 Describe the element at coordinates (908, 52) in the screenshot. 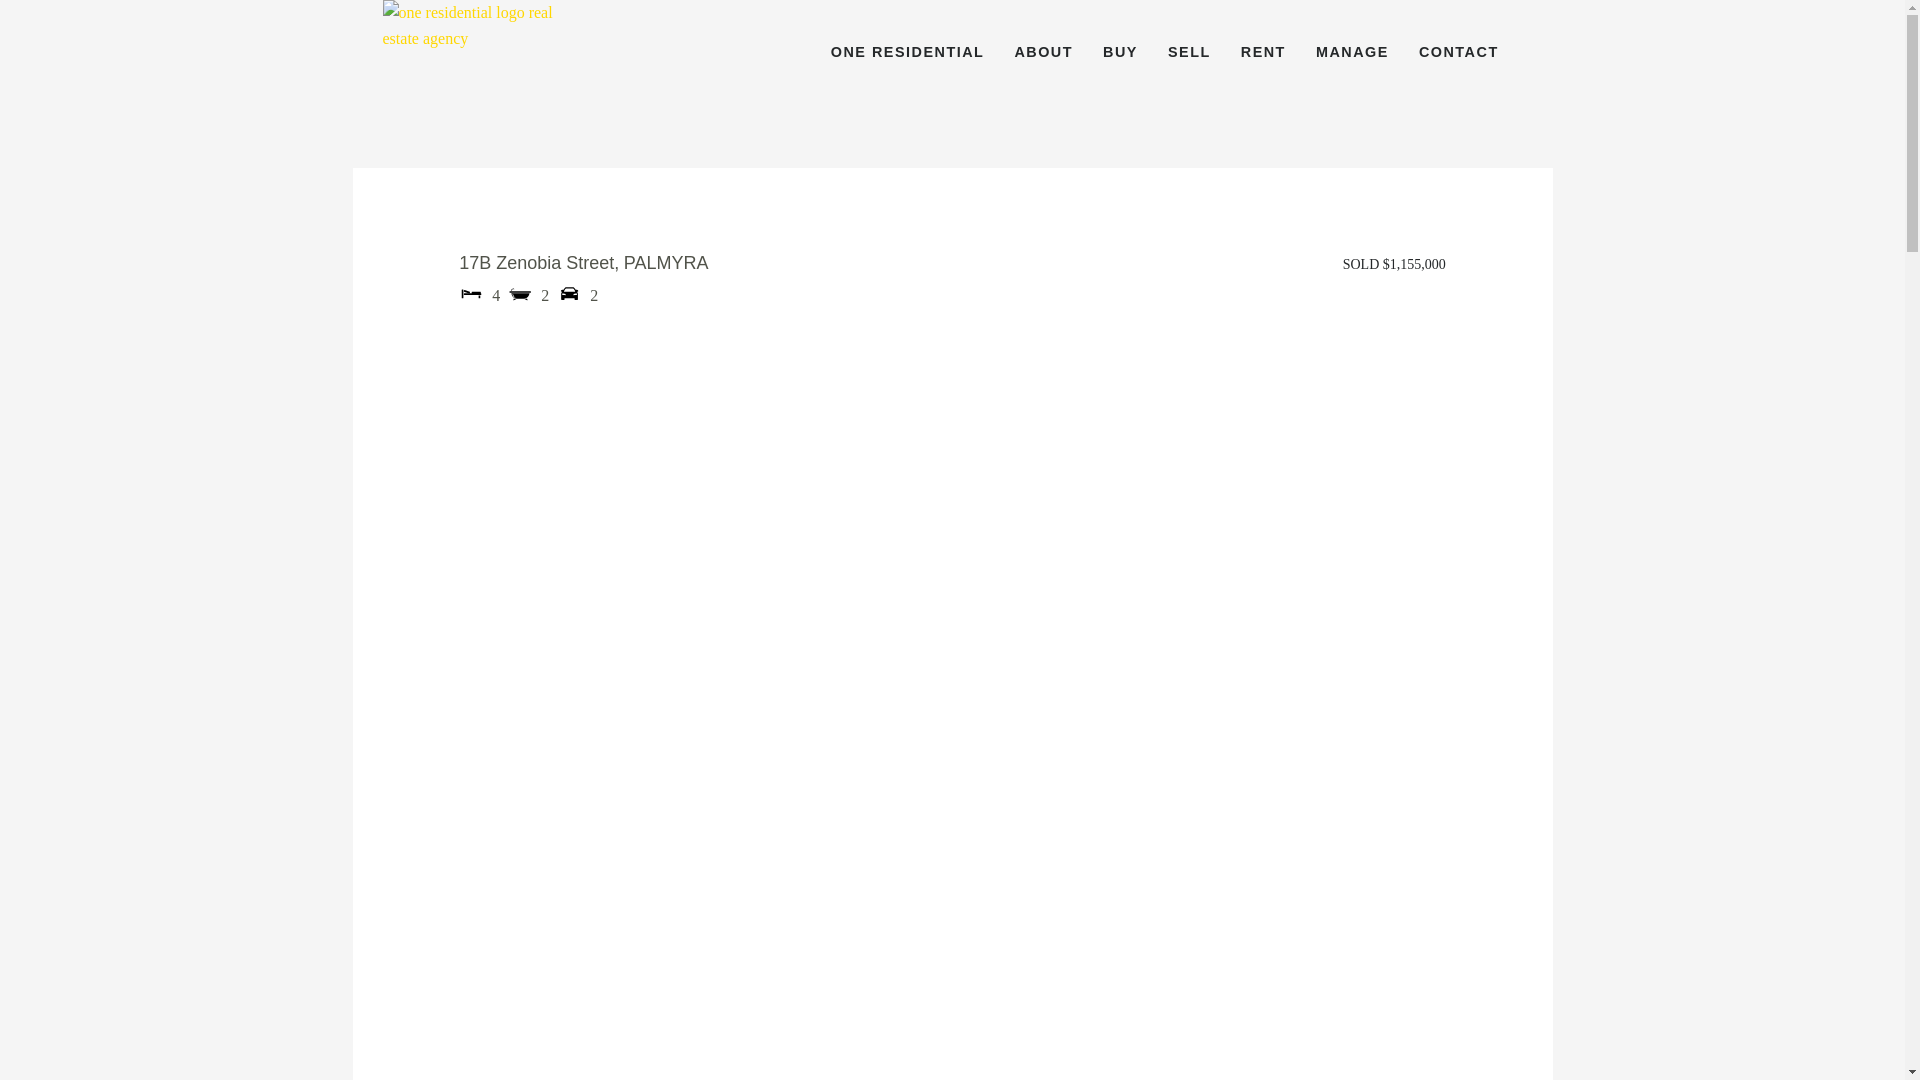

I see `ONE RESIDENTIAL` at that location.